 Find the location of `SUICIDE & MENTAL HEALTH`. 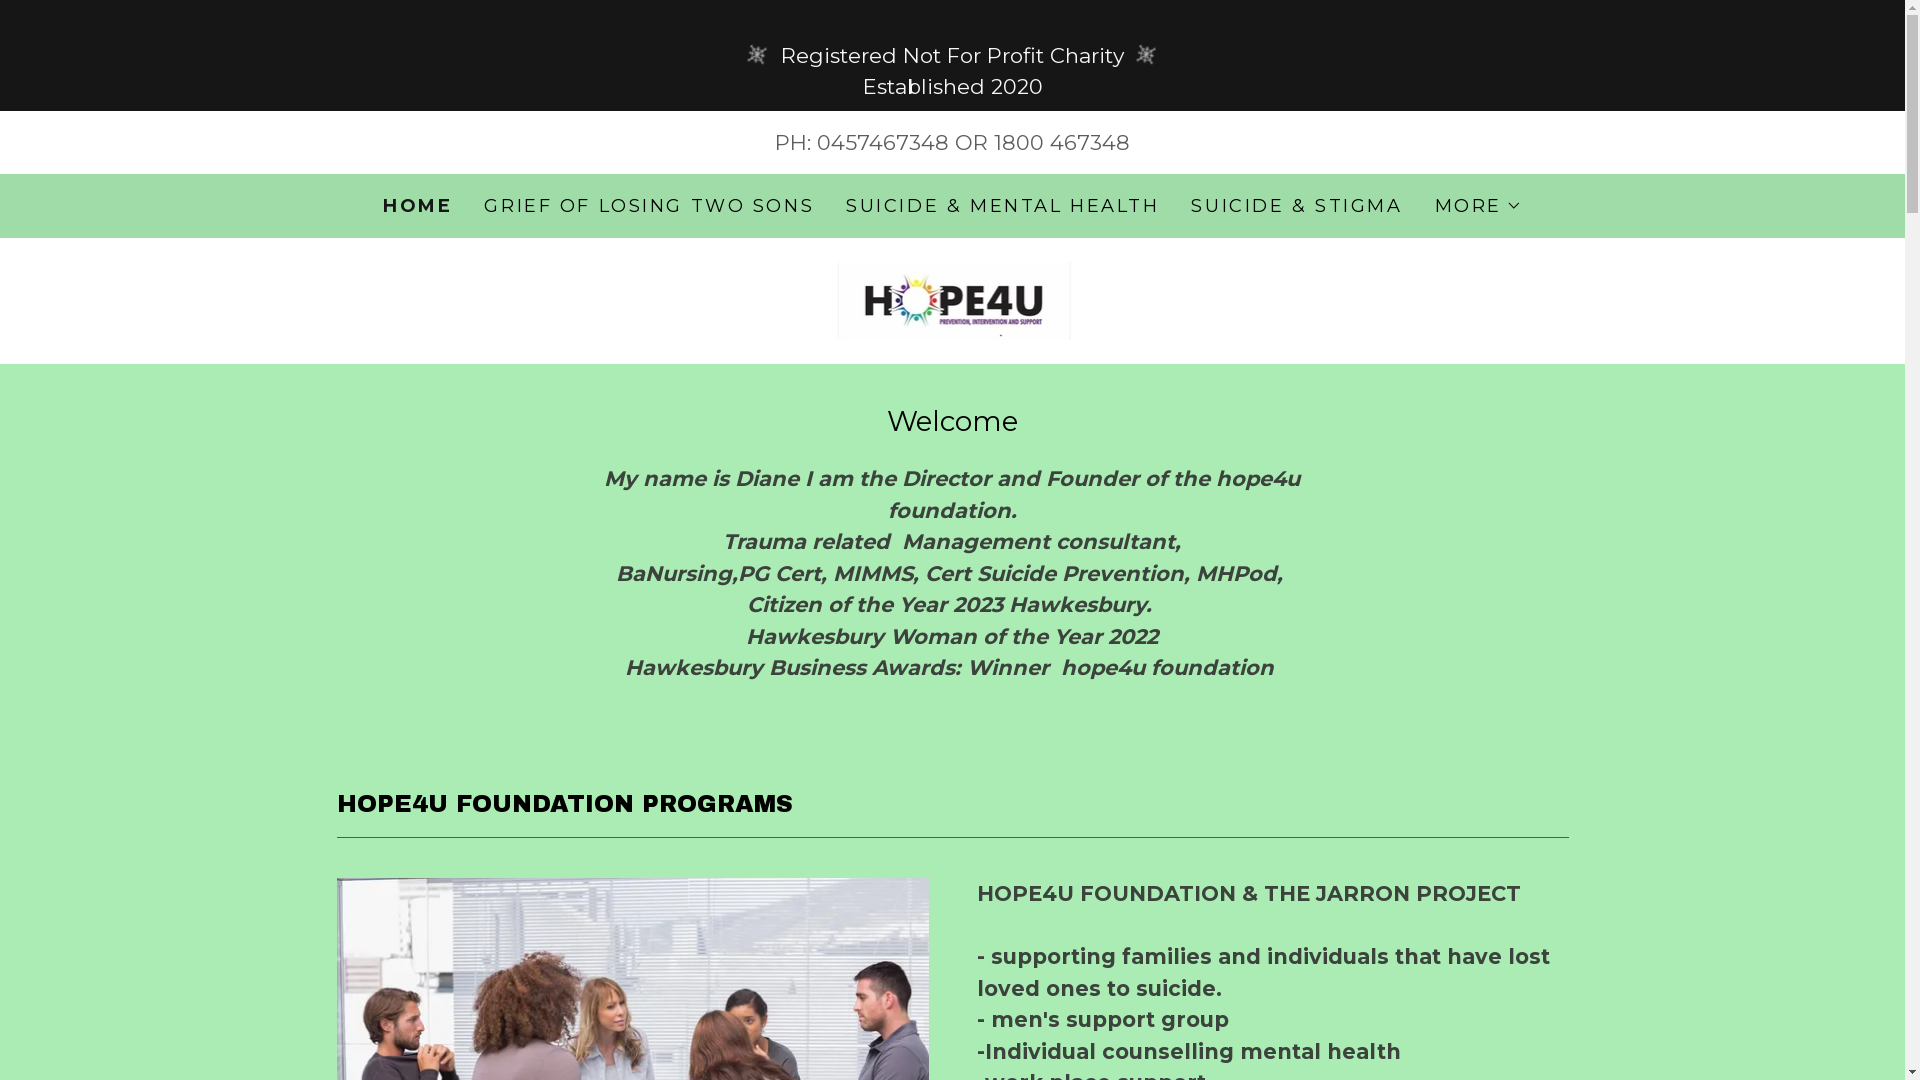

SUICIDE & MENTAL HEALTH is located at coordinates (1002, 206).